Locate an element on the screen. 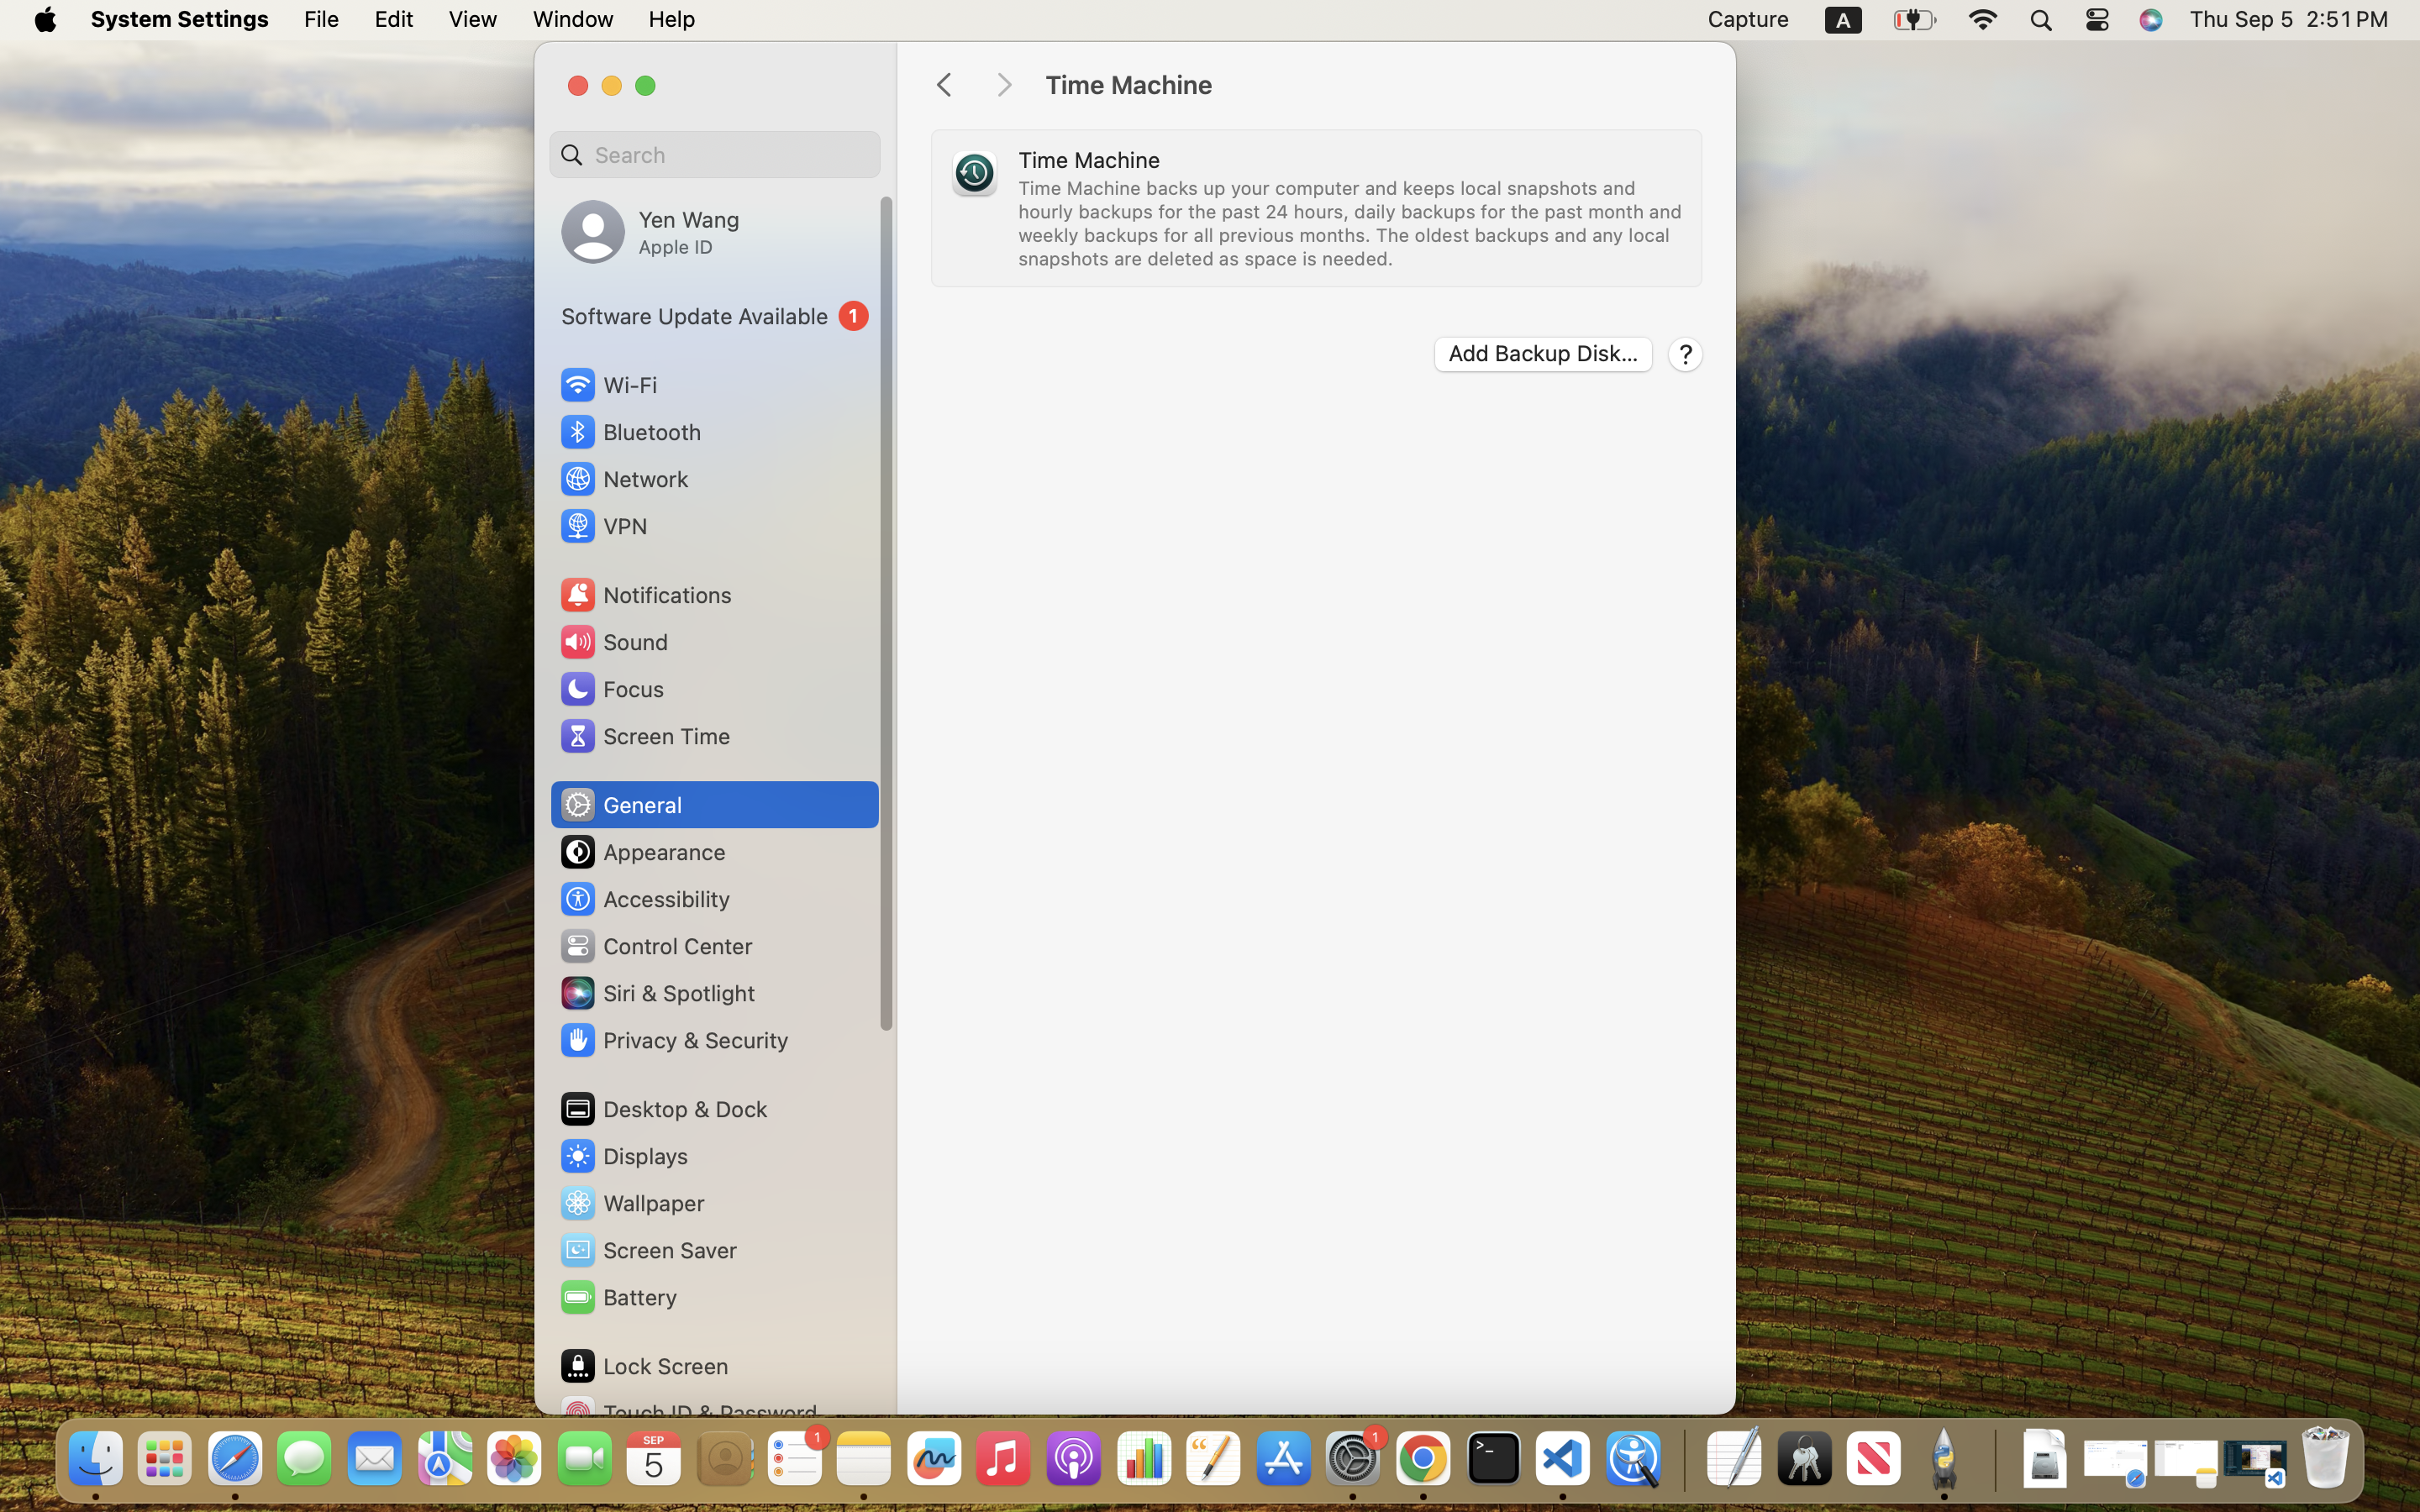 The width and height of the screenshot is (2420, 1512). Time Machine is located at coordinates (1373, 86).